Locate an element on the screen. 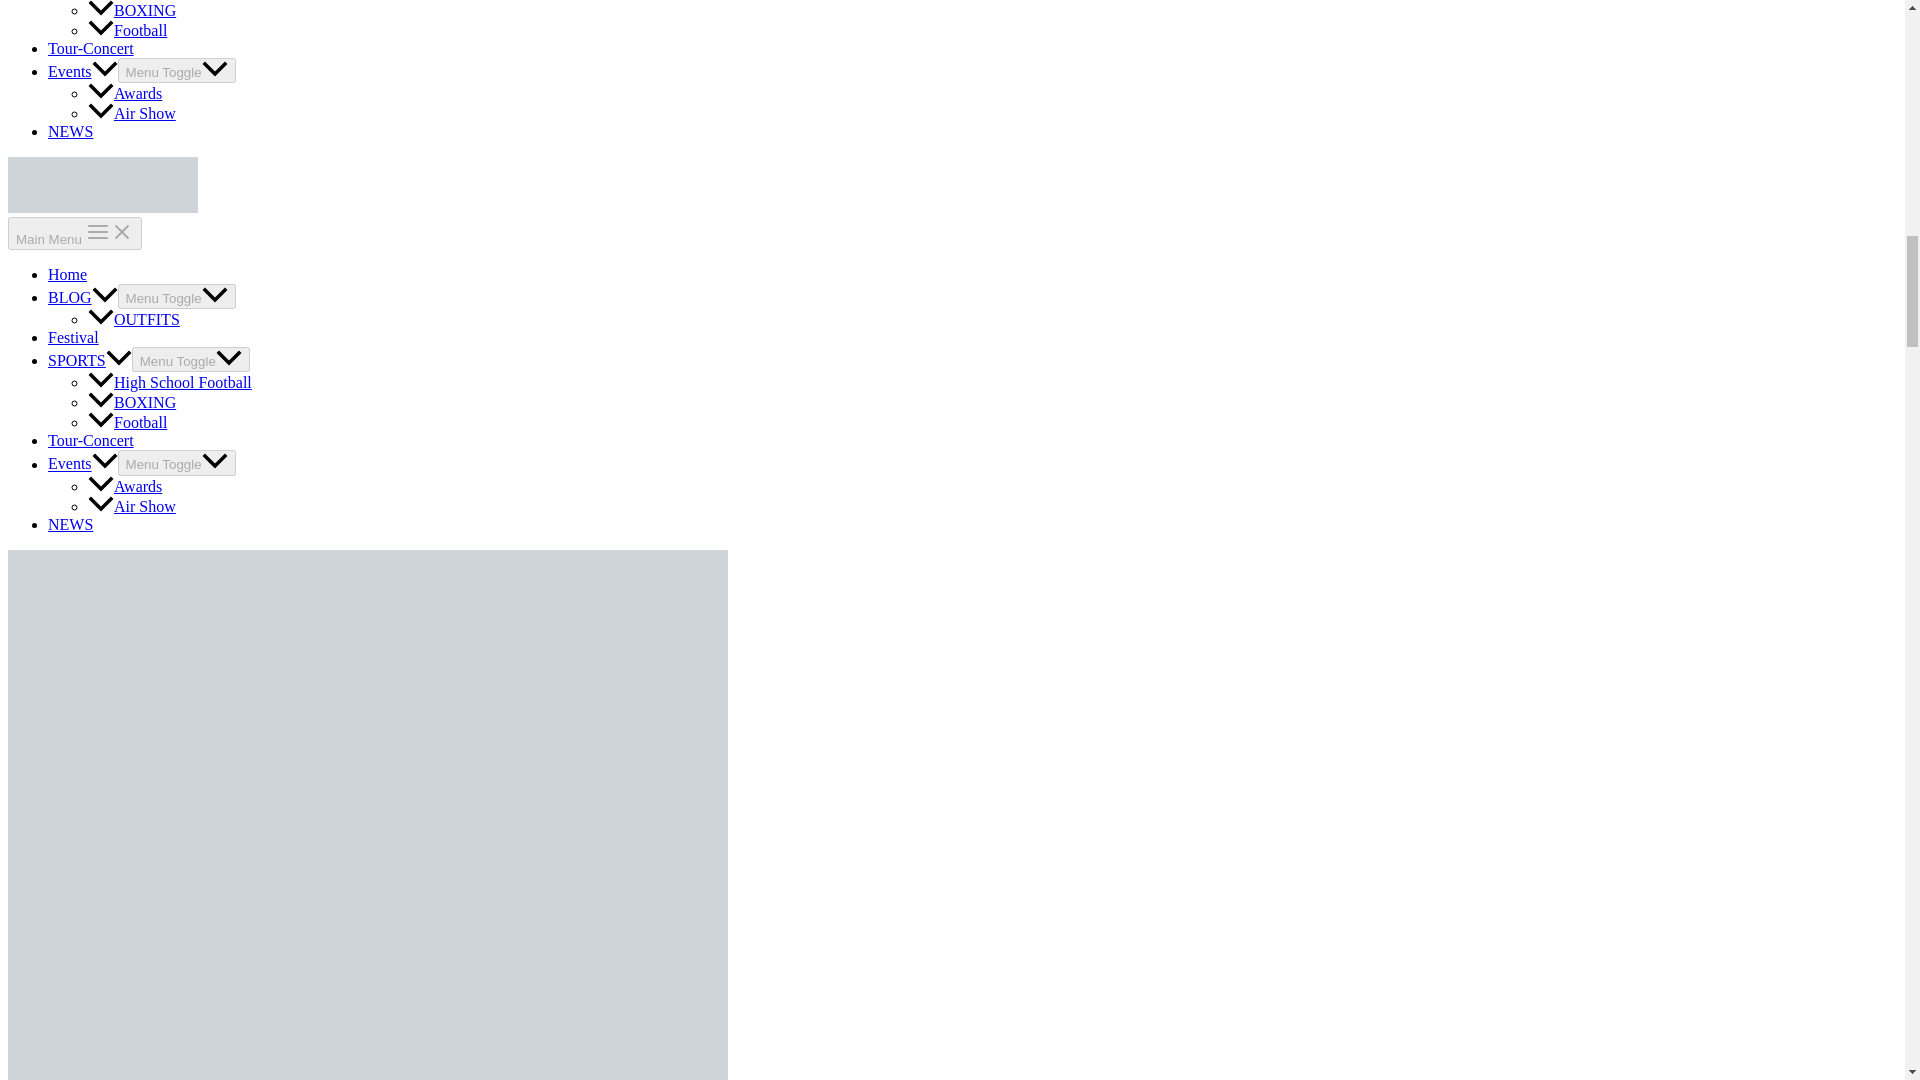  Tour-Concert is located at coordinates (91, 440).